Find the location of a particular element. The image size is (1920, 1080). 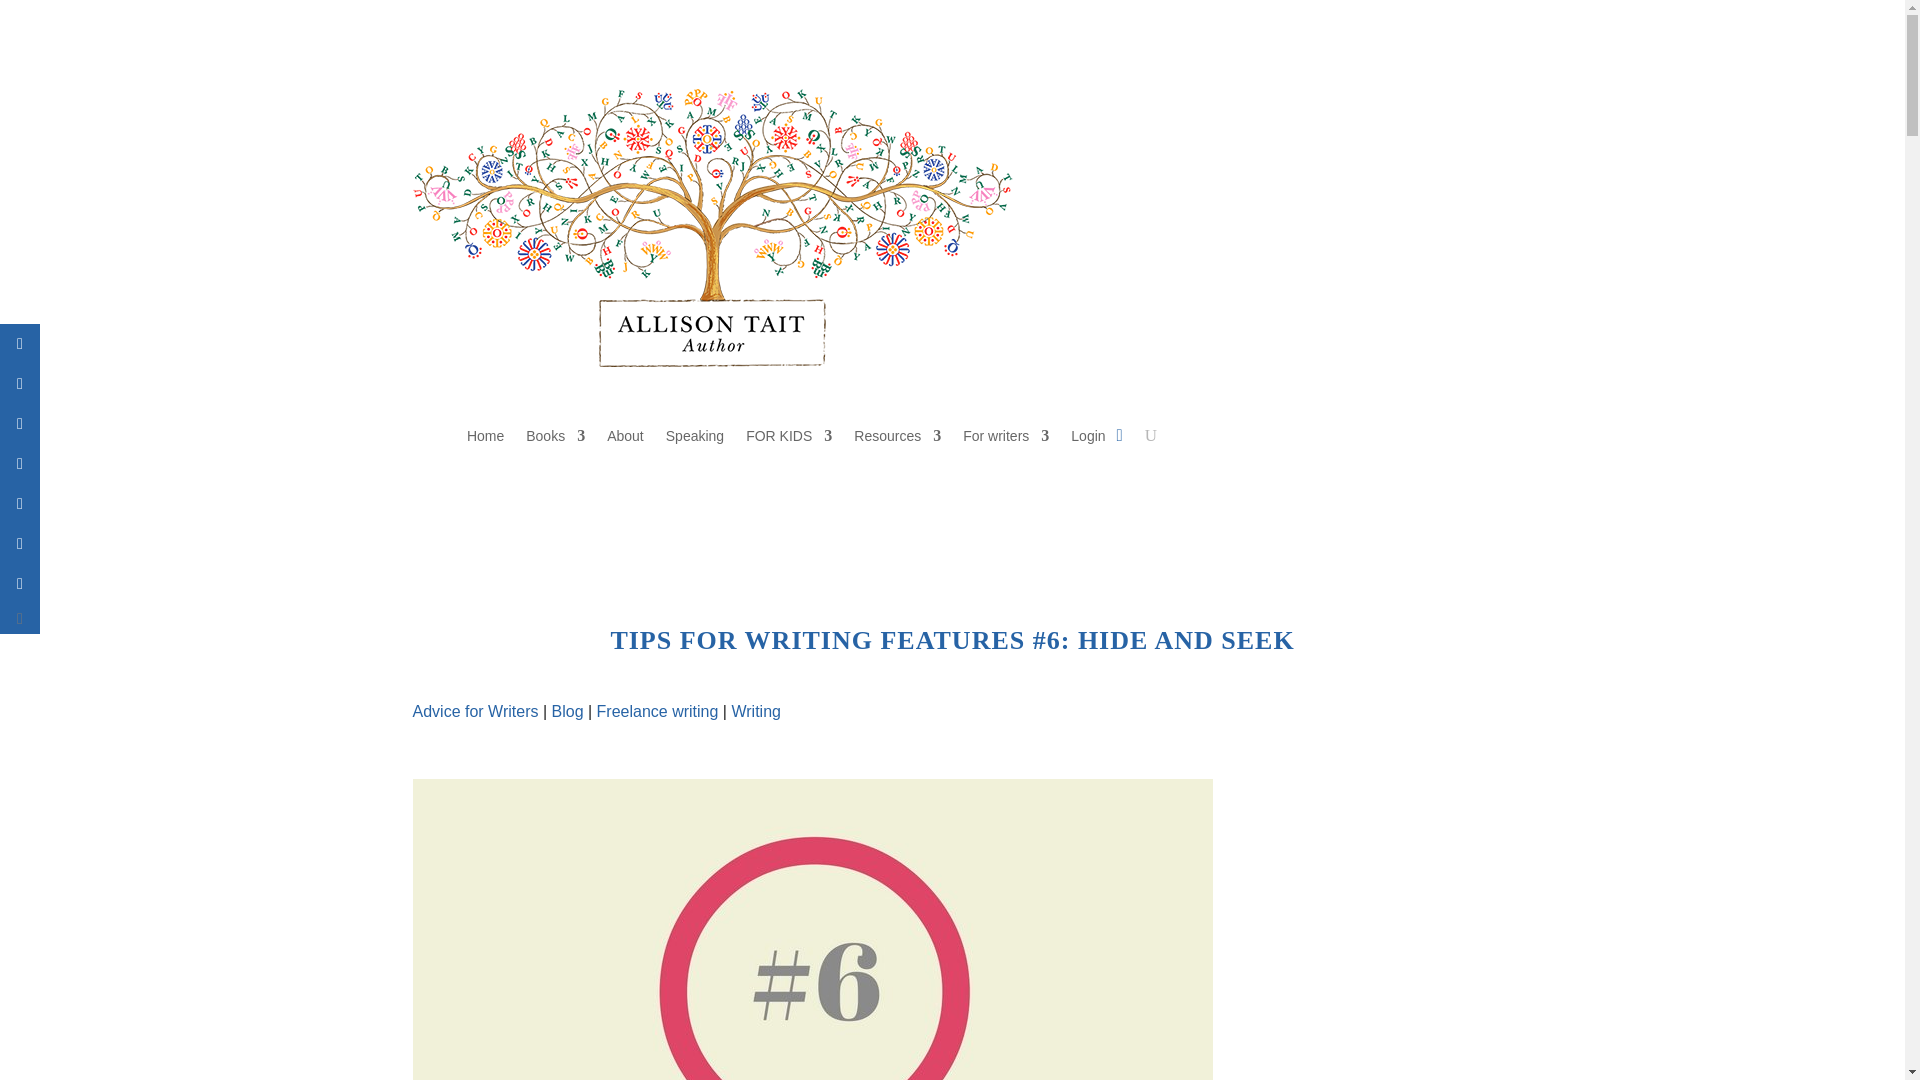

Follow on X is located at coordinates (1358, 436).